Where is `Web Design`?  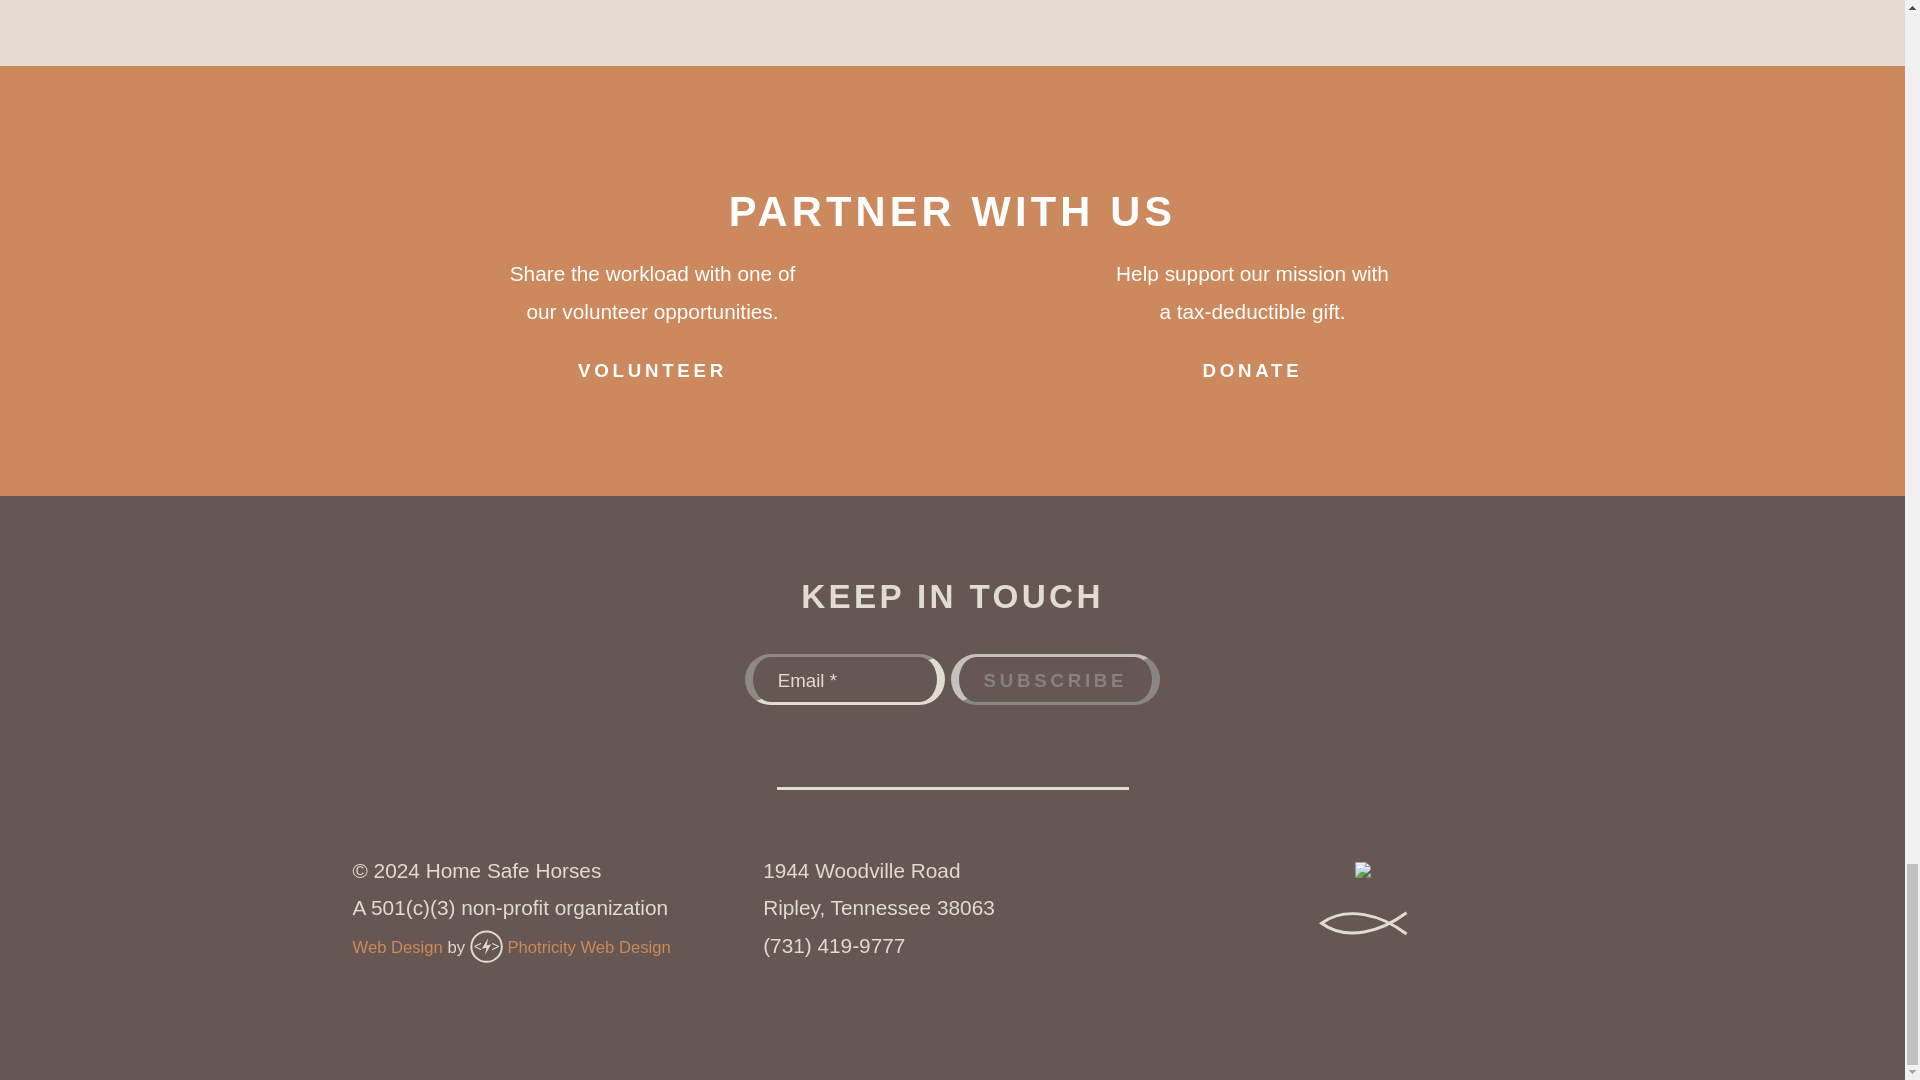
Web Design is located at coordinates (396, 947).